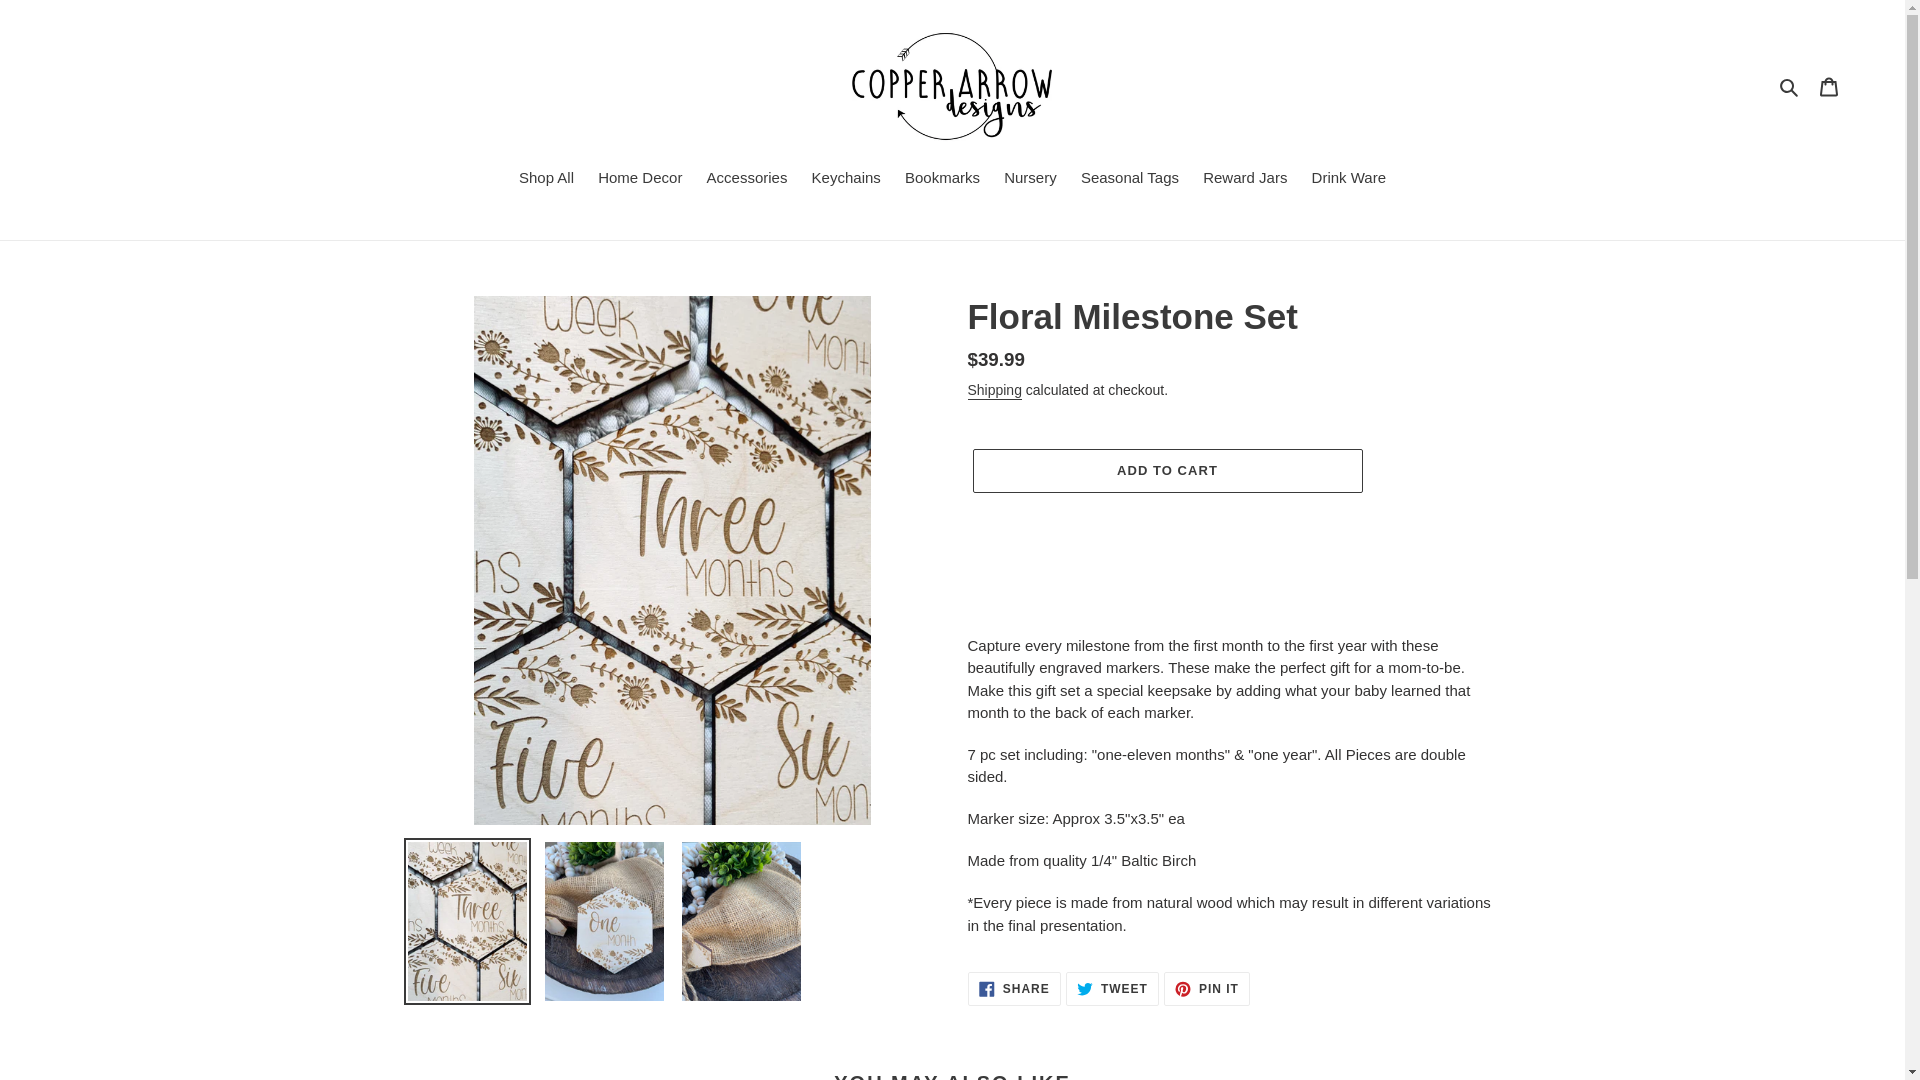  What do you see at coordinates (1112, 988) in the screenshot?
I see `Search` at bounding box center [1112, 988].